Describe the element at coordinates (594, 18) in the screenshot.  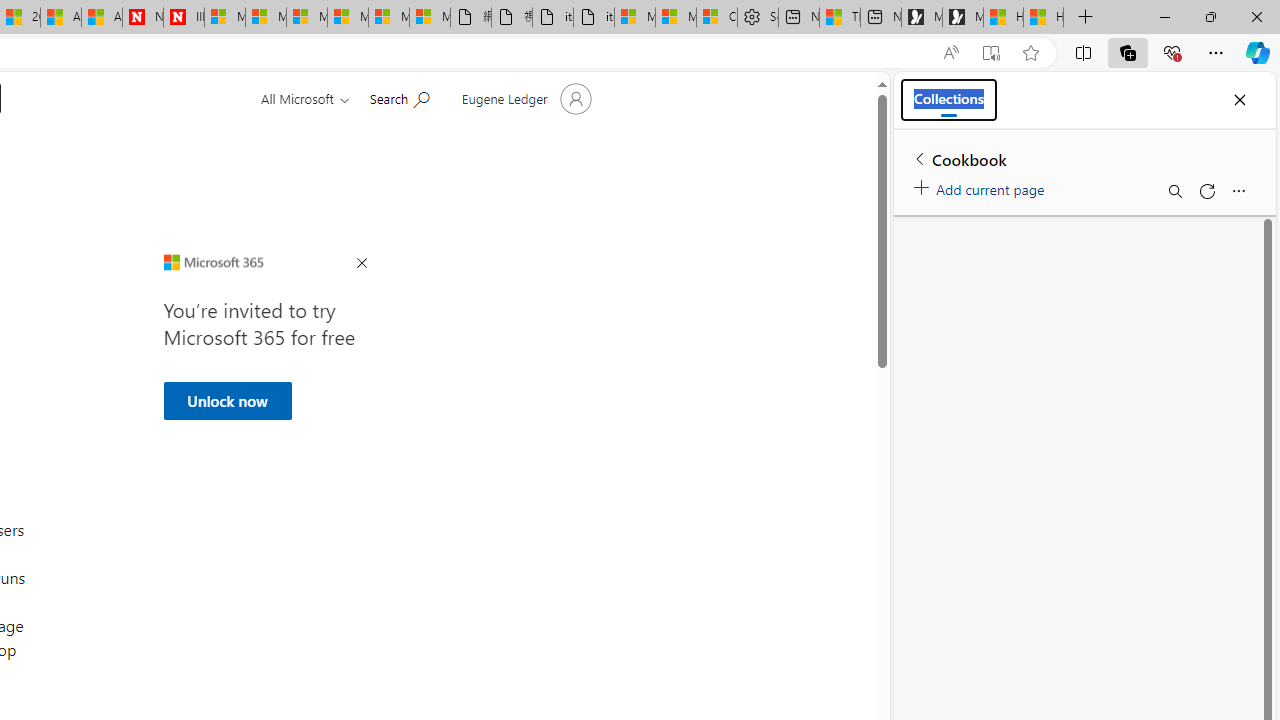
I see `itconcepthk.com/projector_solutions.mp4` at that location.